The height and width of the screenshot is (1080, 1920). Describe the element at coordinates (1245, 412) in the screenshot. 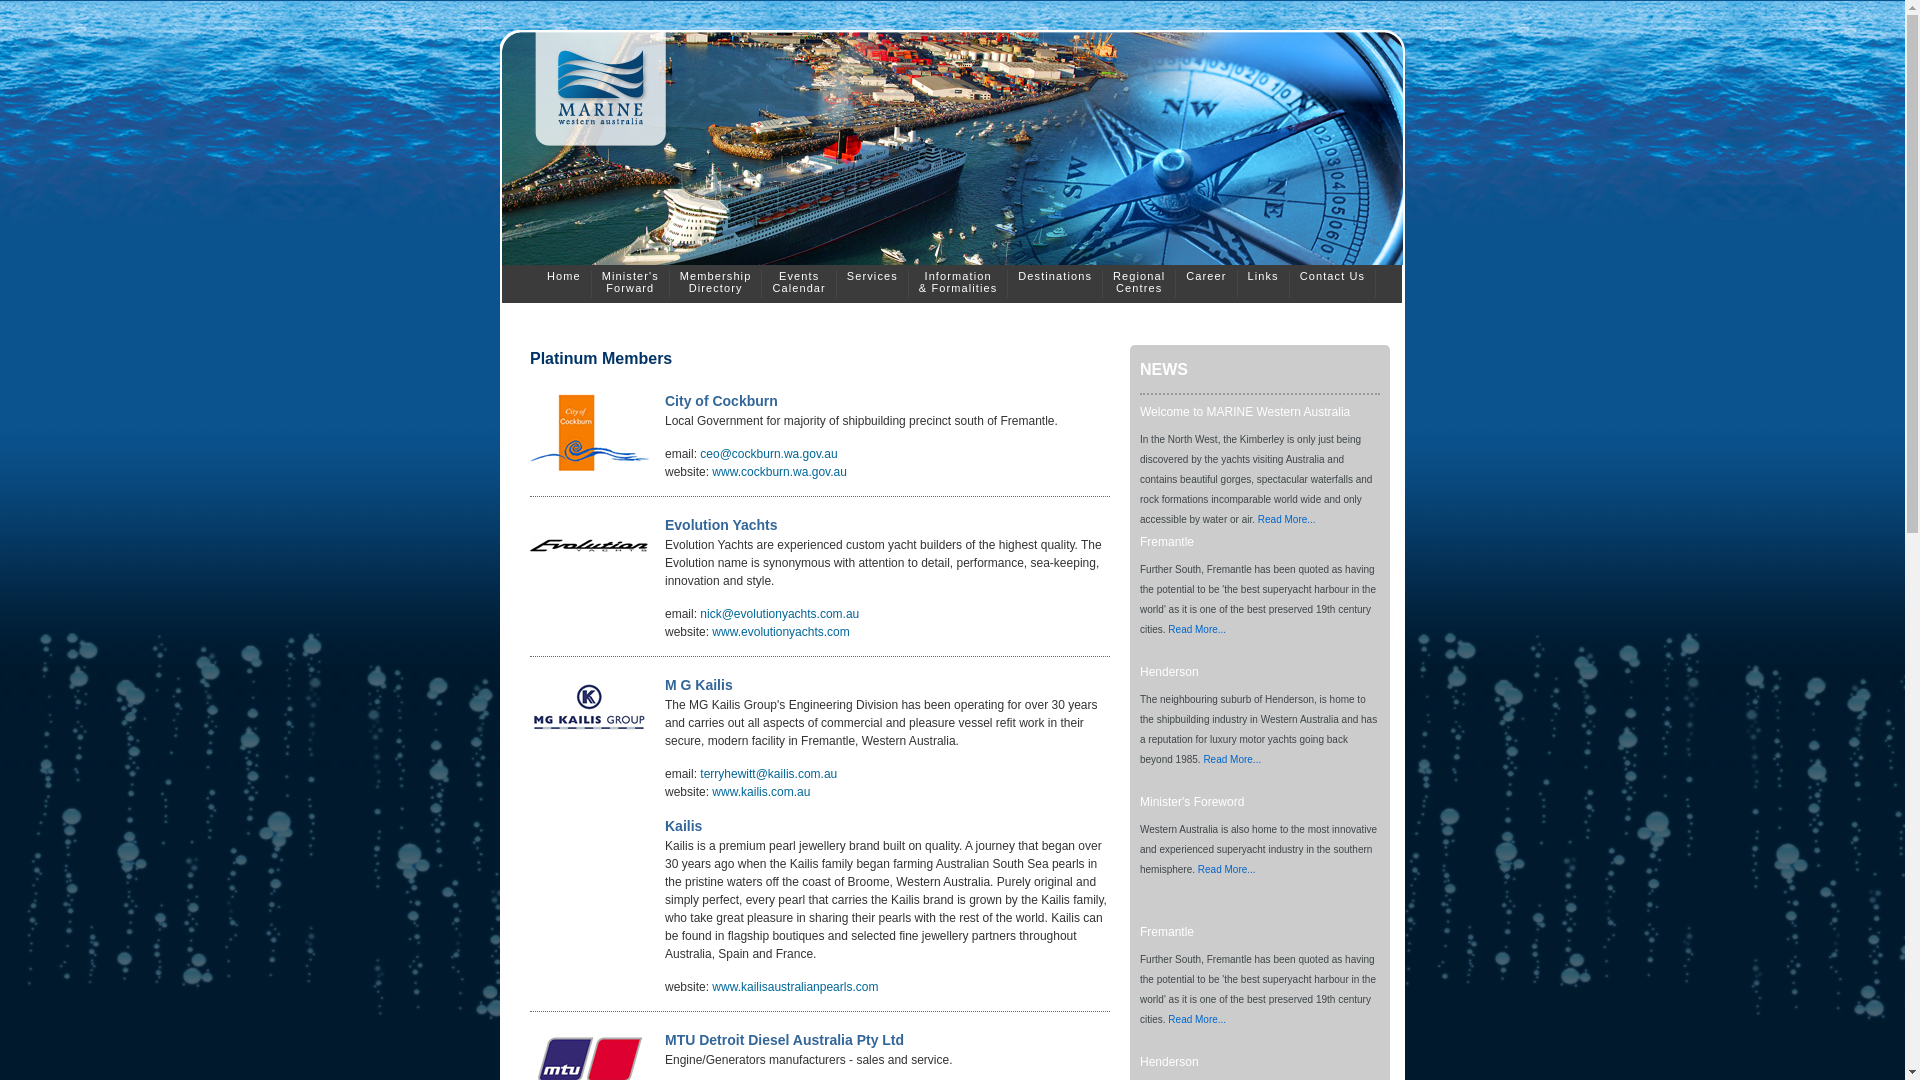

I see `Welcome to MARINE Western Australia` at that location.